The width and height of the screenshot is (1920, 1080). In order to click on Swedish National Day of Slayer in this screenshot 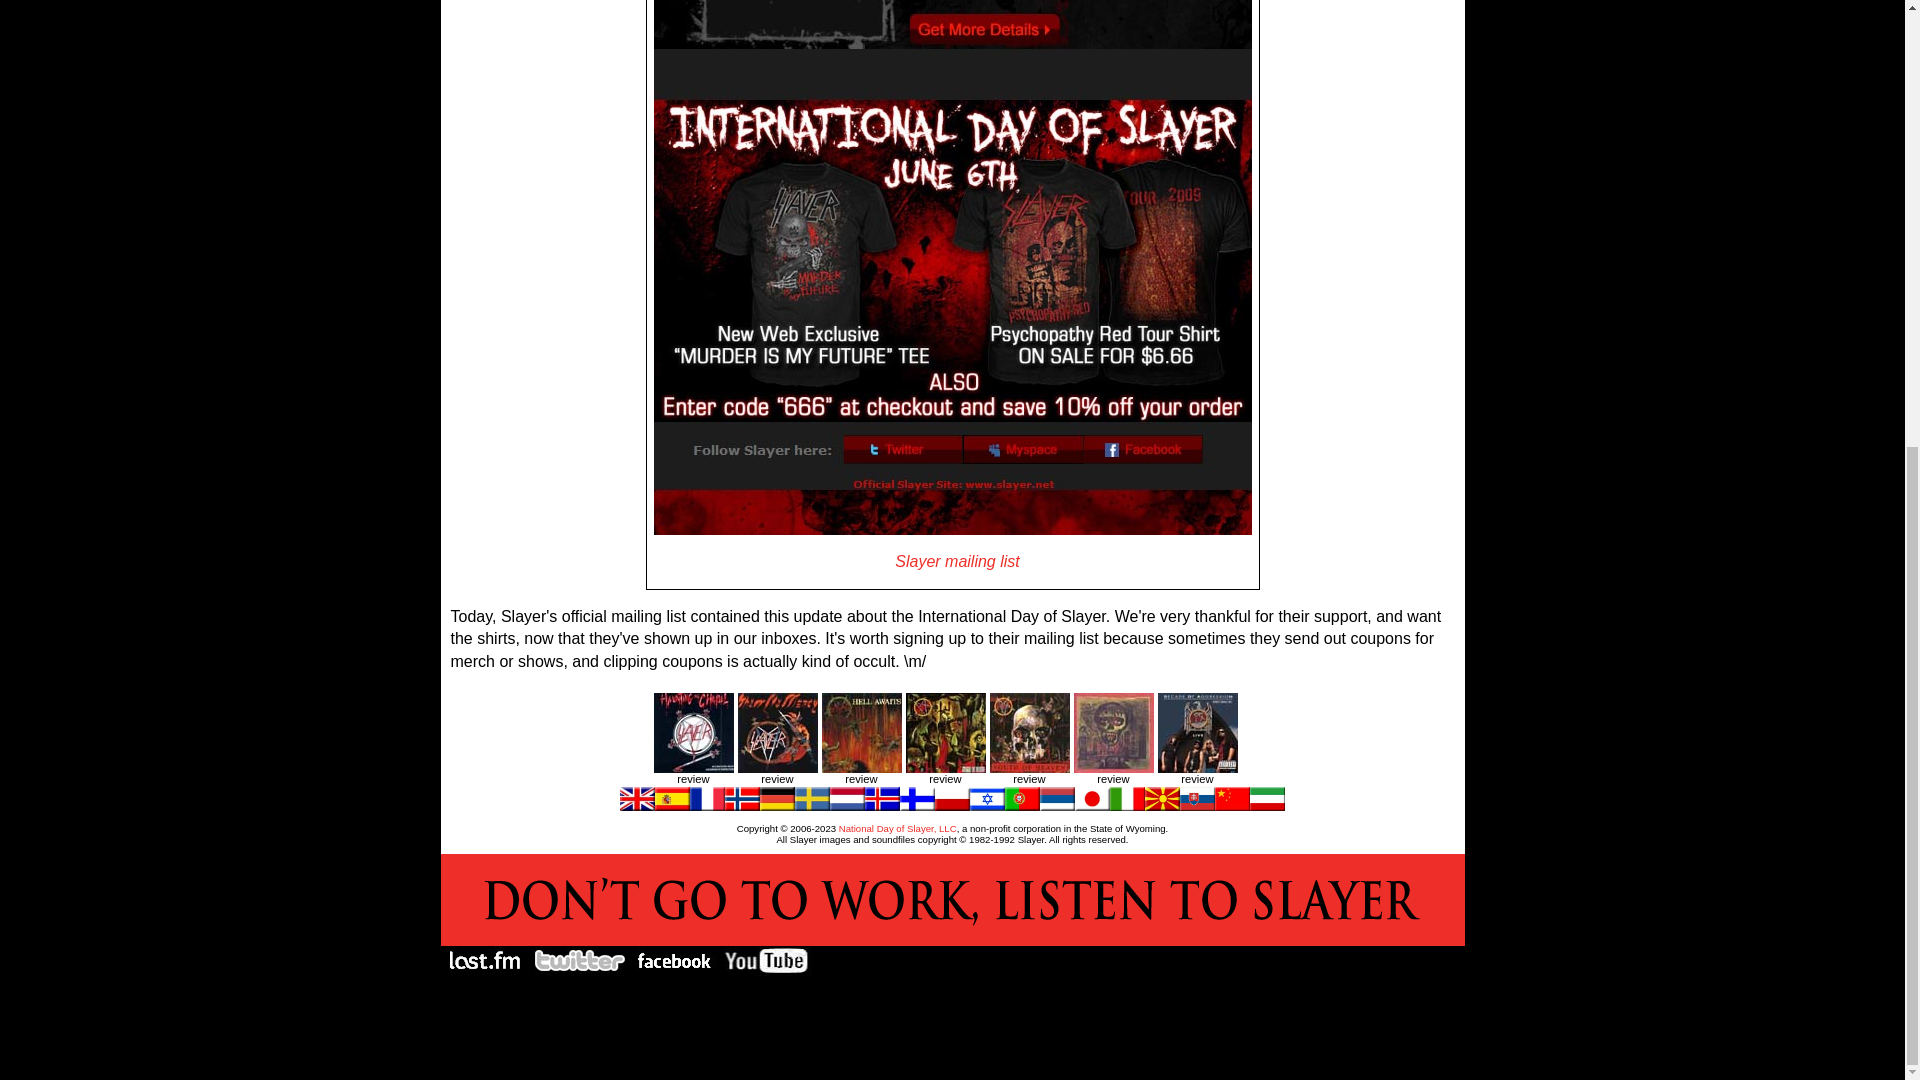, I will do `click(812, 806)`.